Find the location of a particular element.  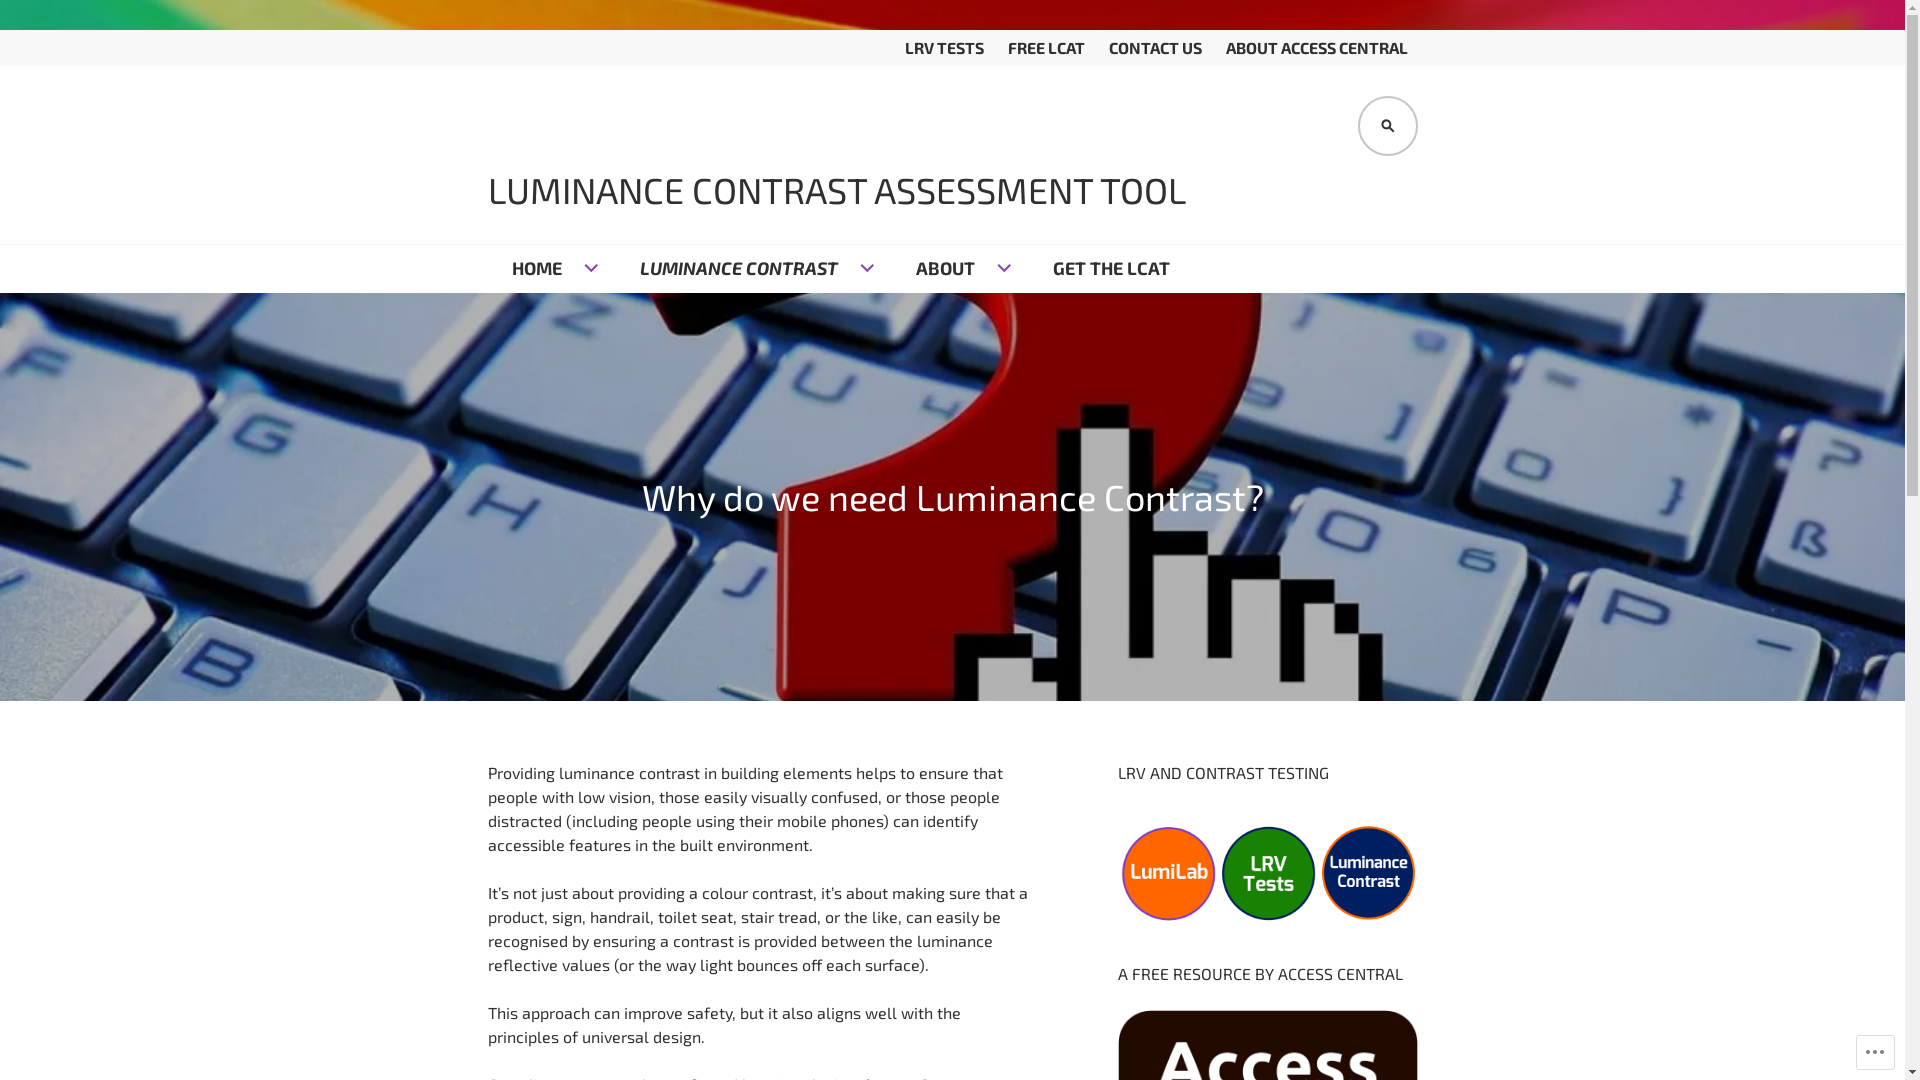

LUMINANCE CONTRAST is located at coordinates (754, 269).